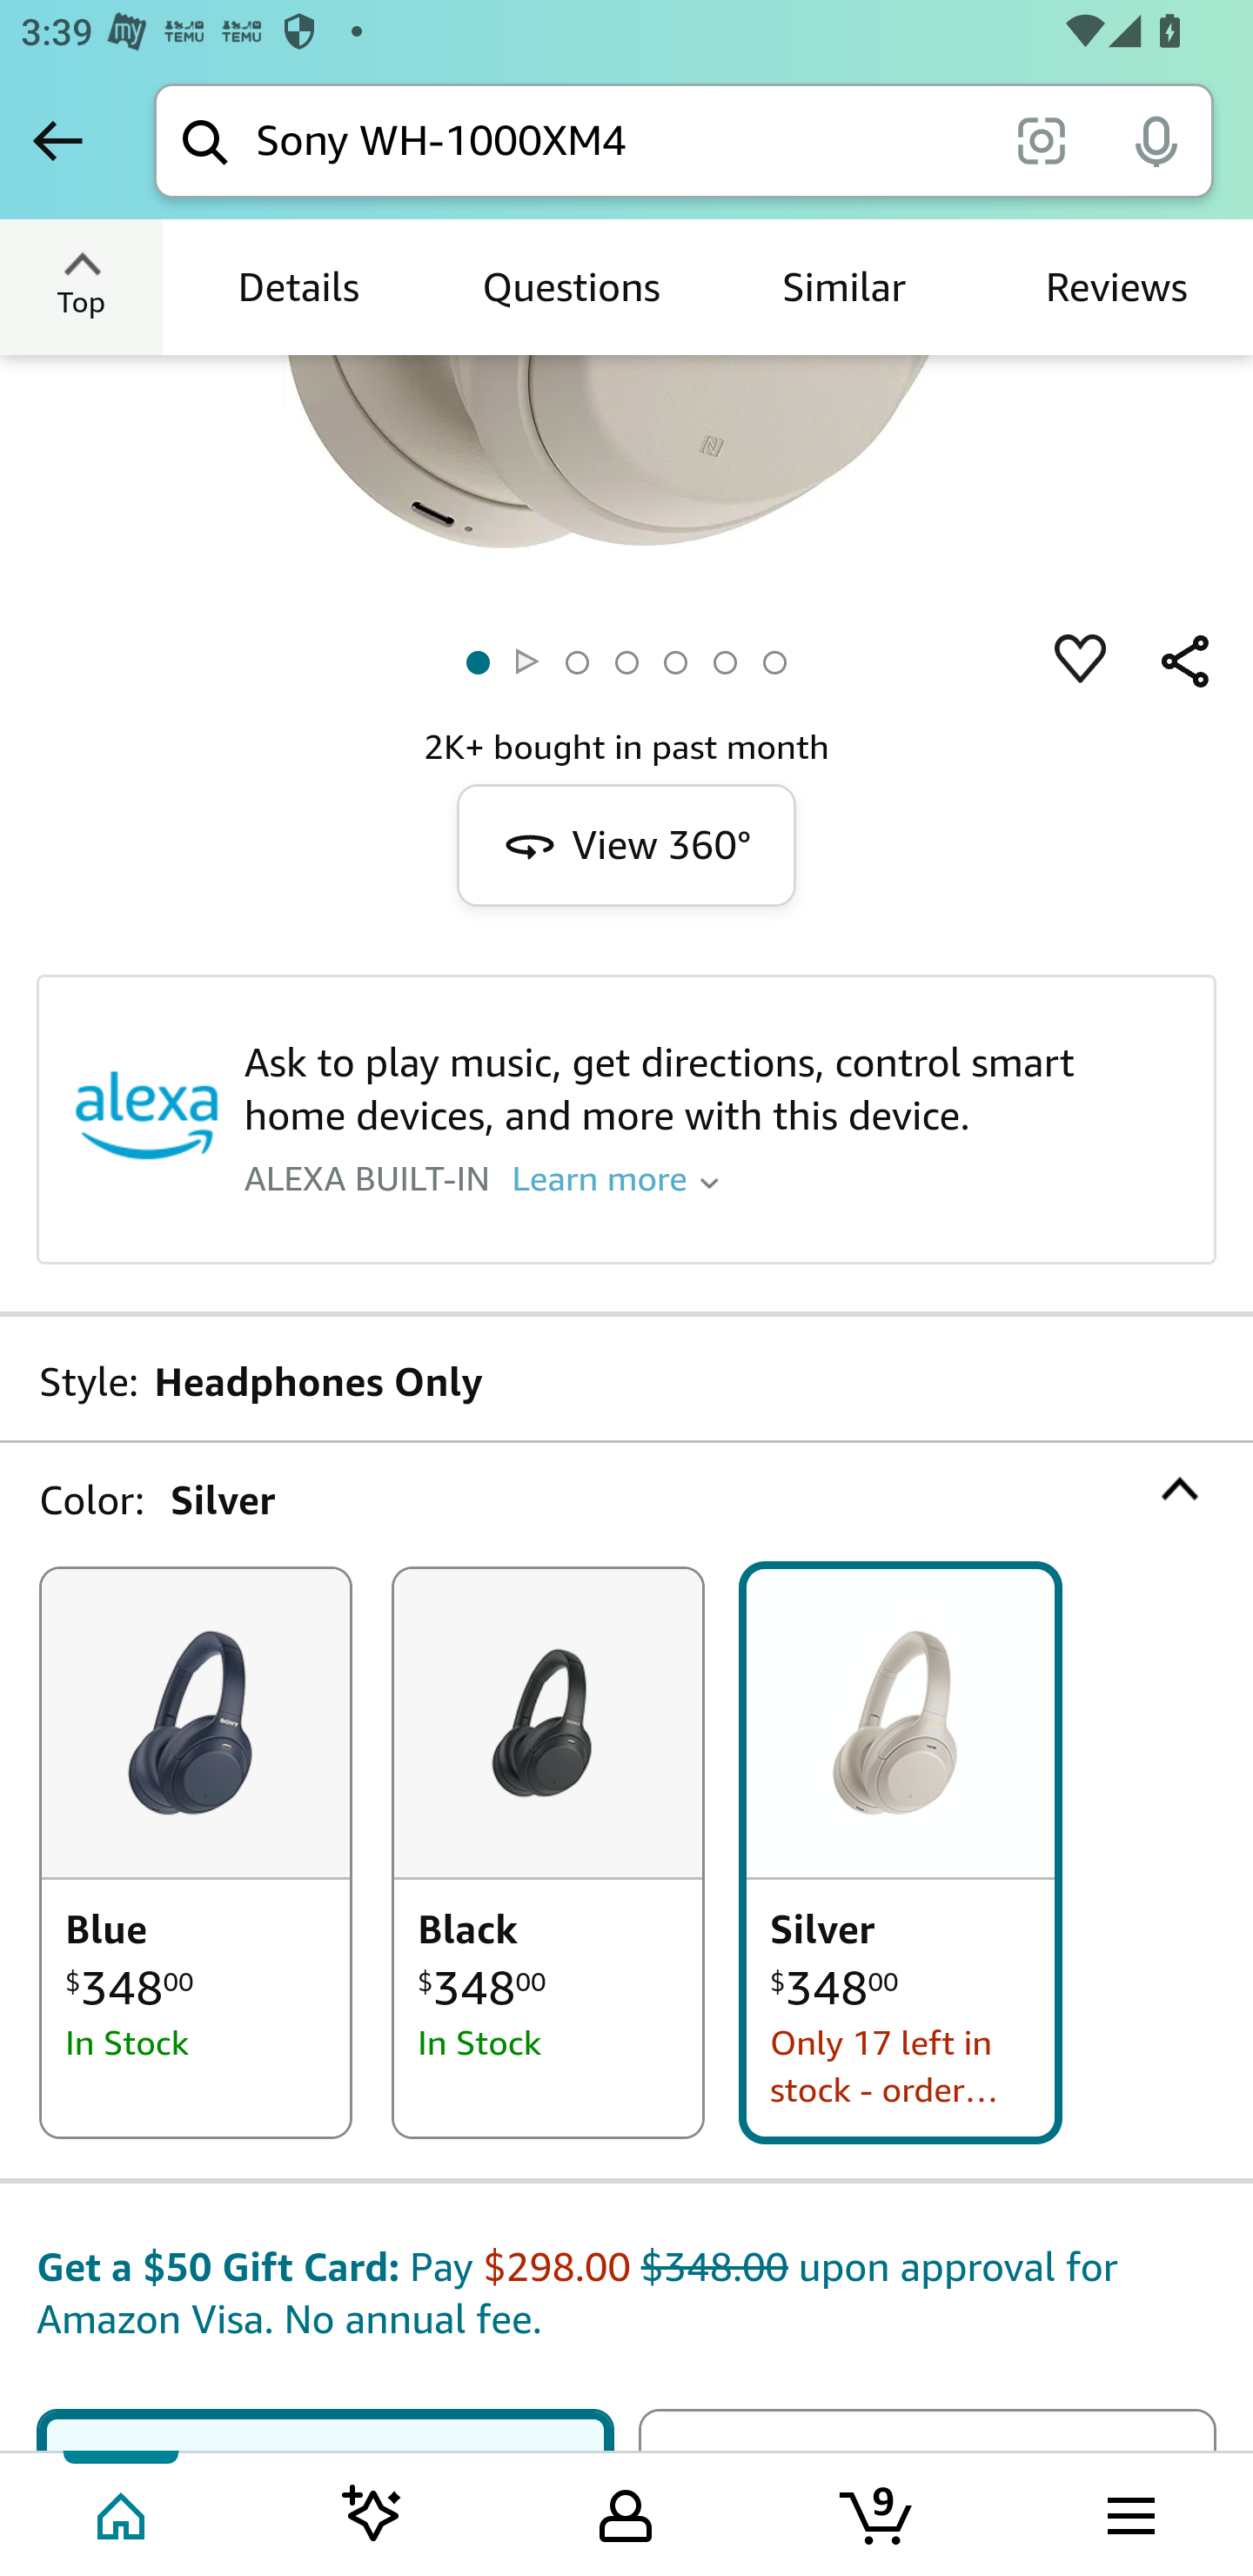 This screenshot has width=1253, height=2576. What do you see at coordinates (57, 140) in the screenshot?
I see `Back` at bounding box center [57, 140].